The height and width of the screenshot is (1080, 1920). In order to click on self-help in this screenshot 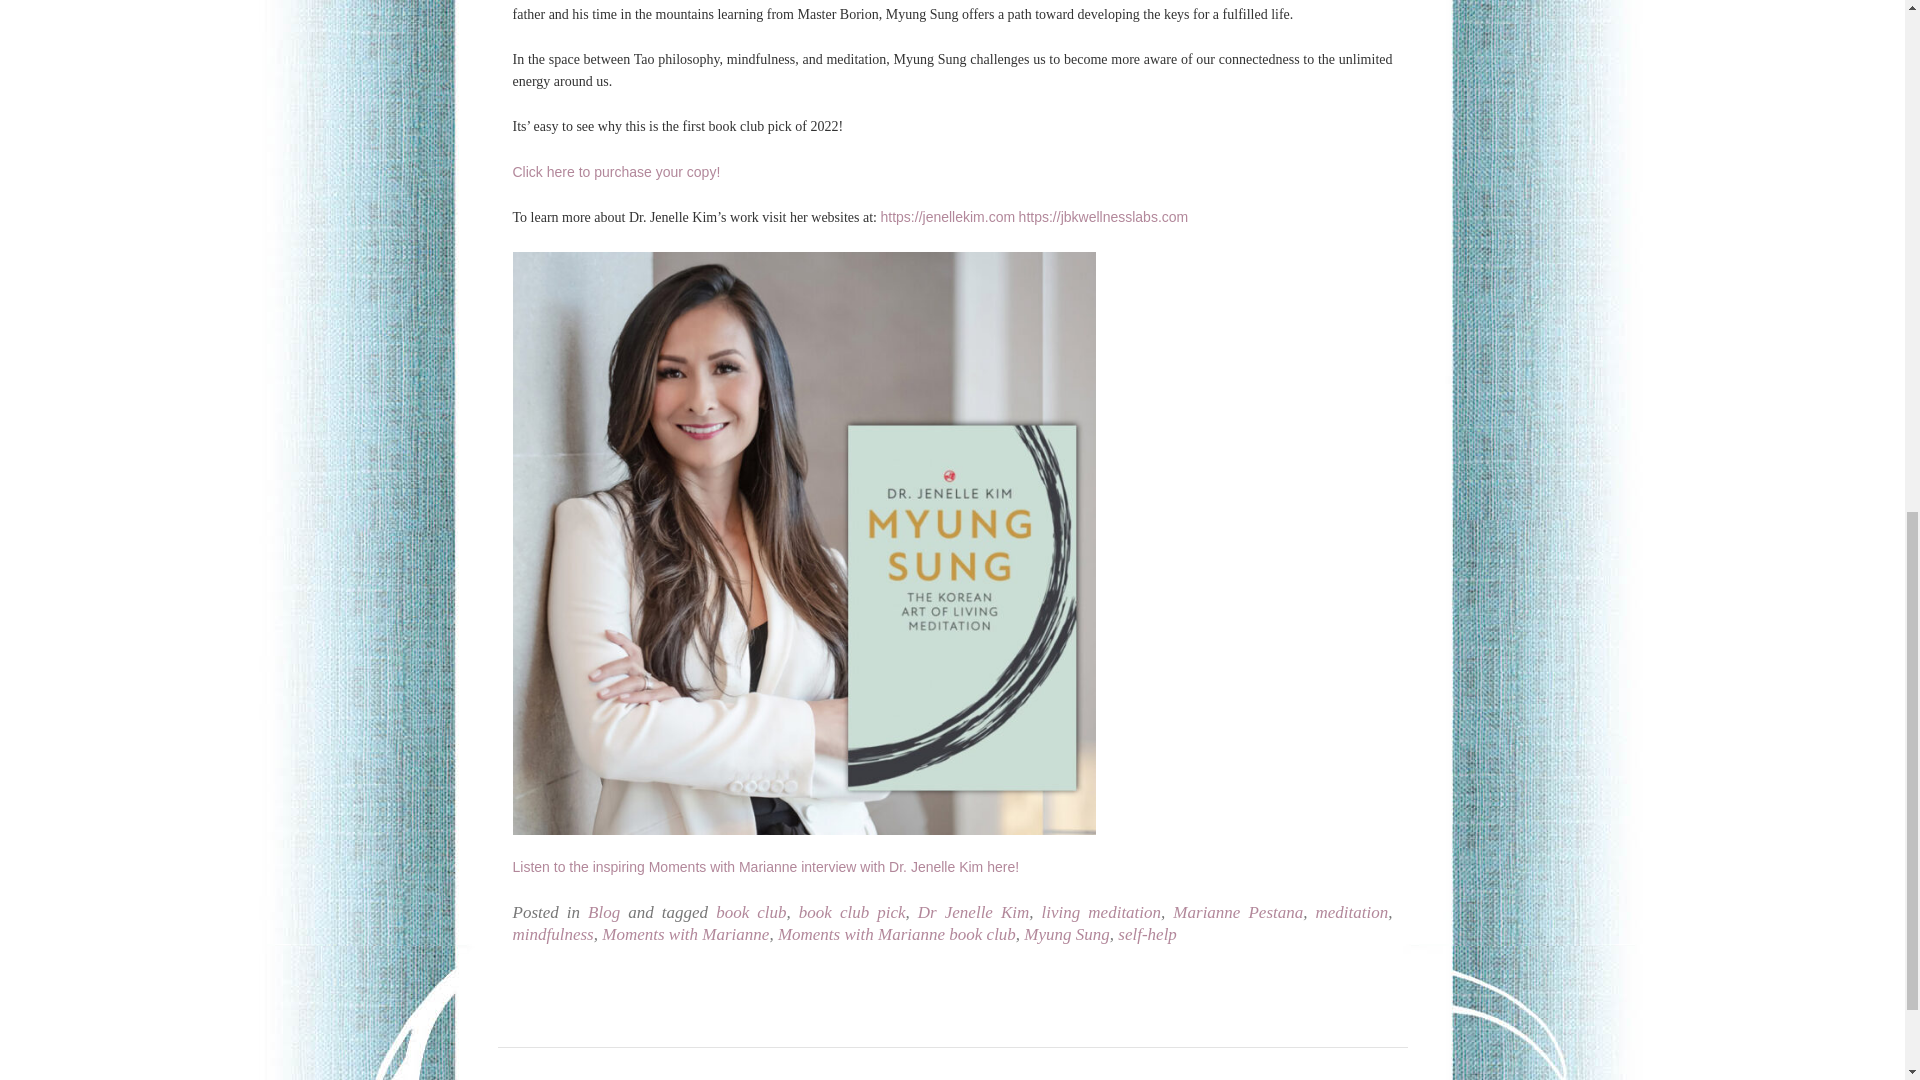, I will do `click(1146, 934)`.